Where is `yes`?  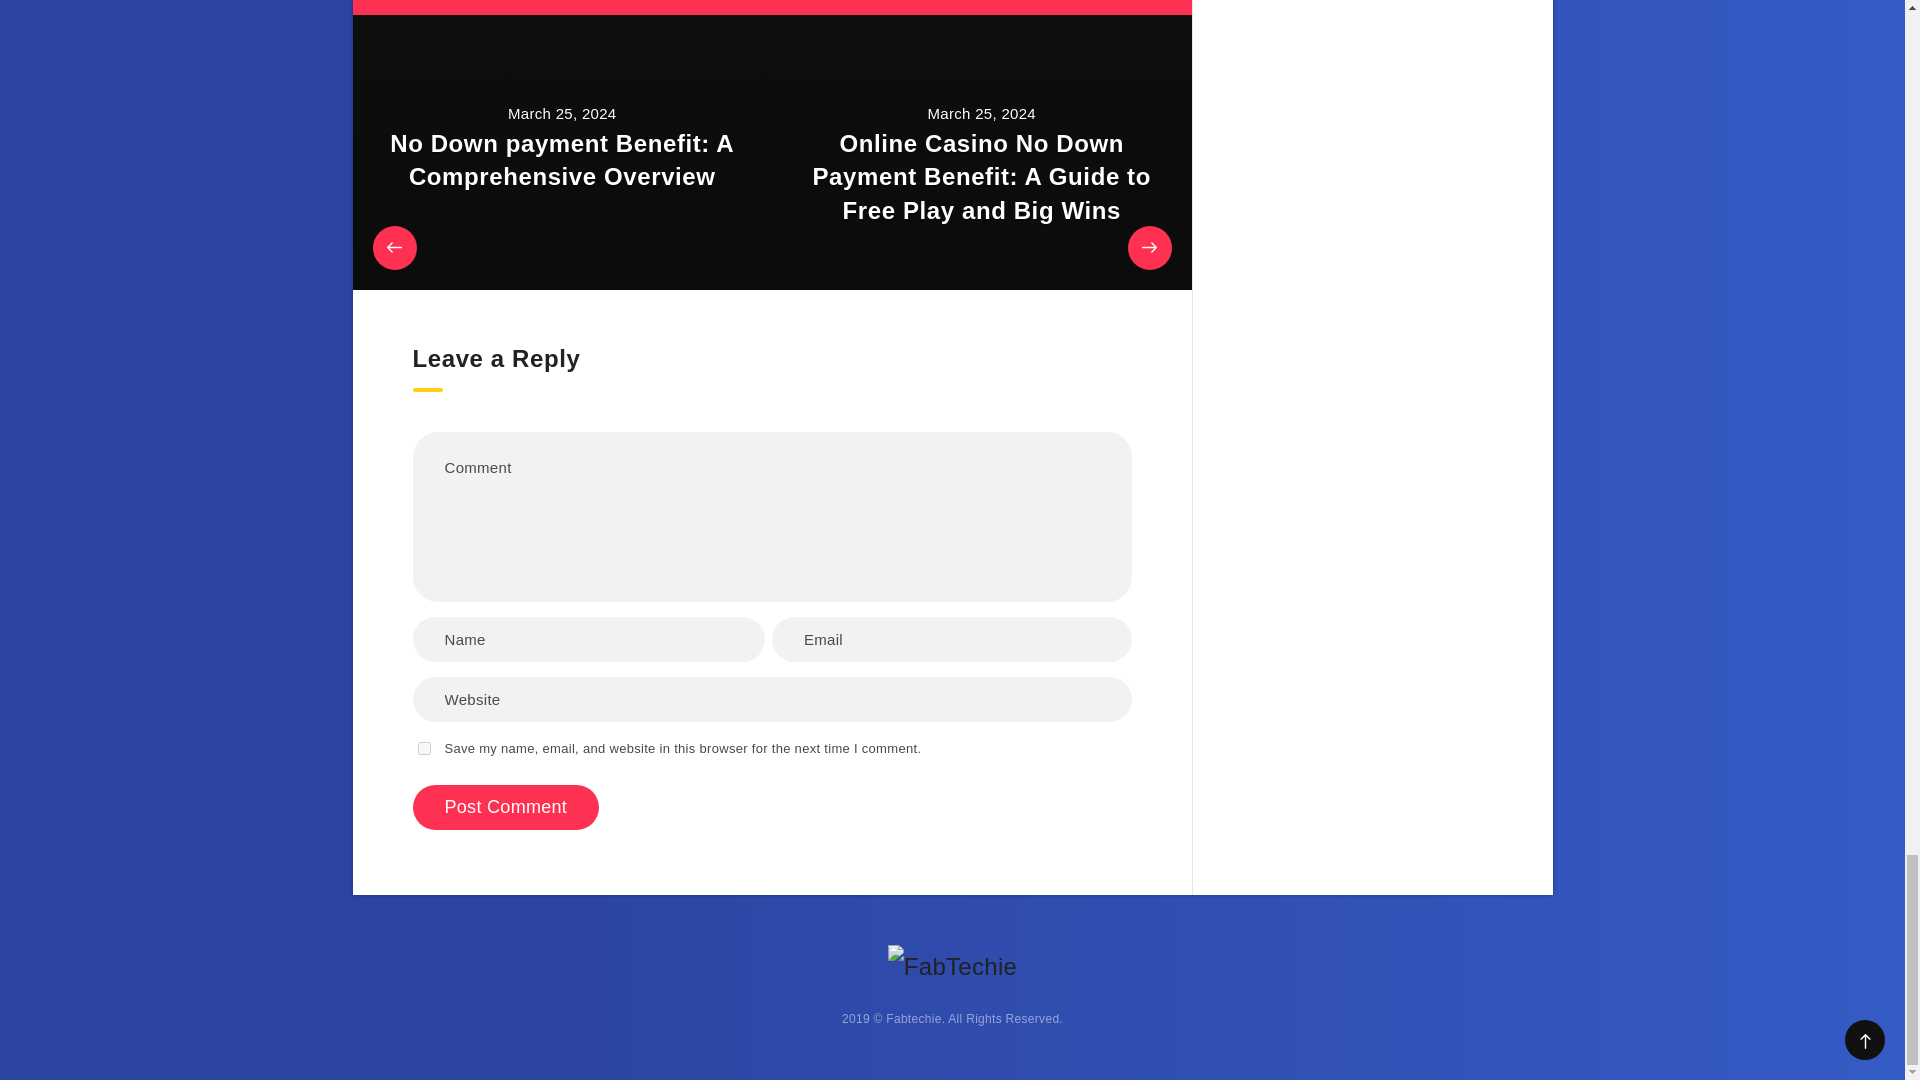 yes is located at coordinates (424, 748).